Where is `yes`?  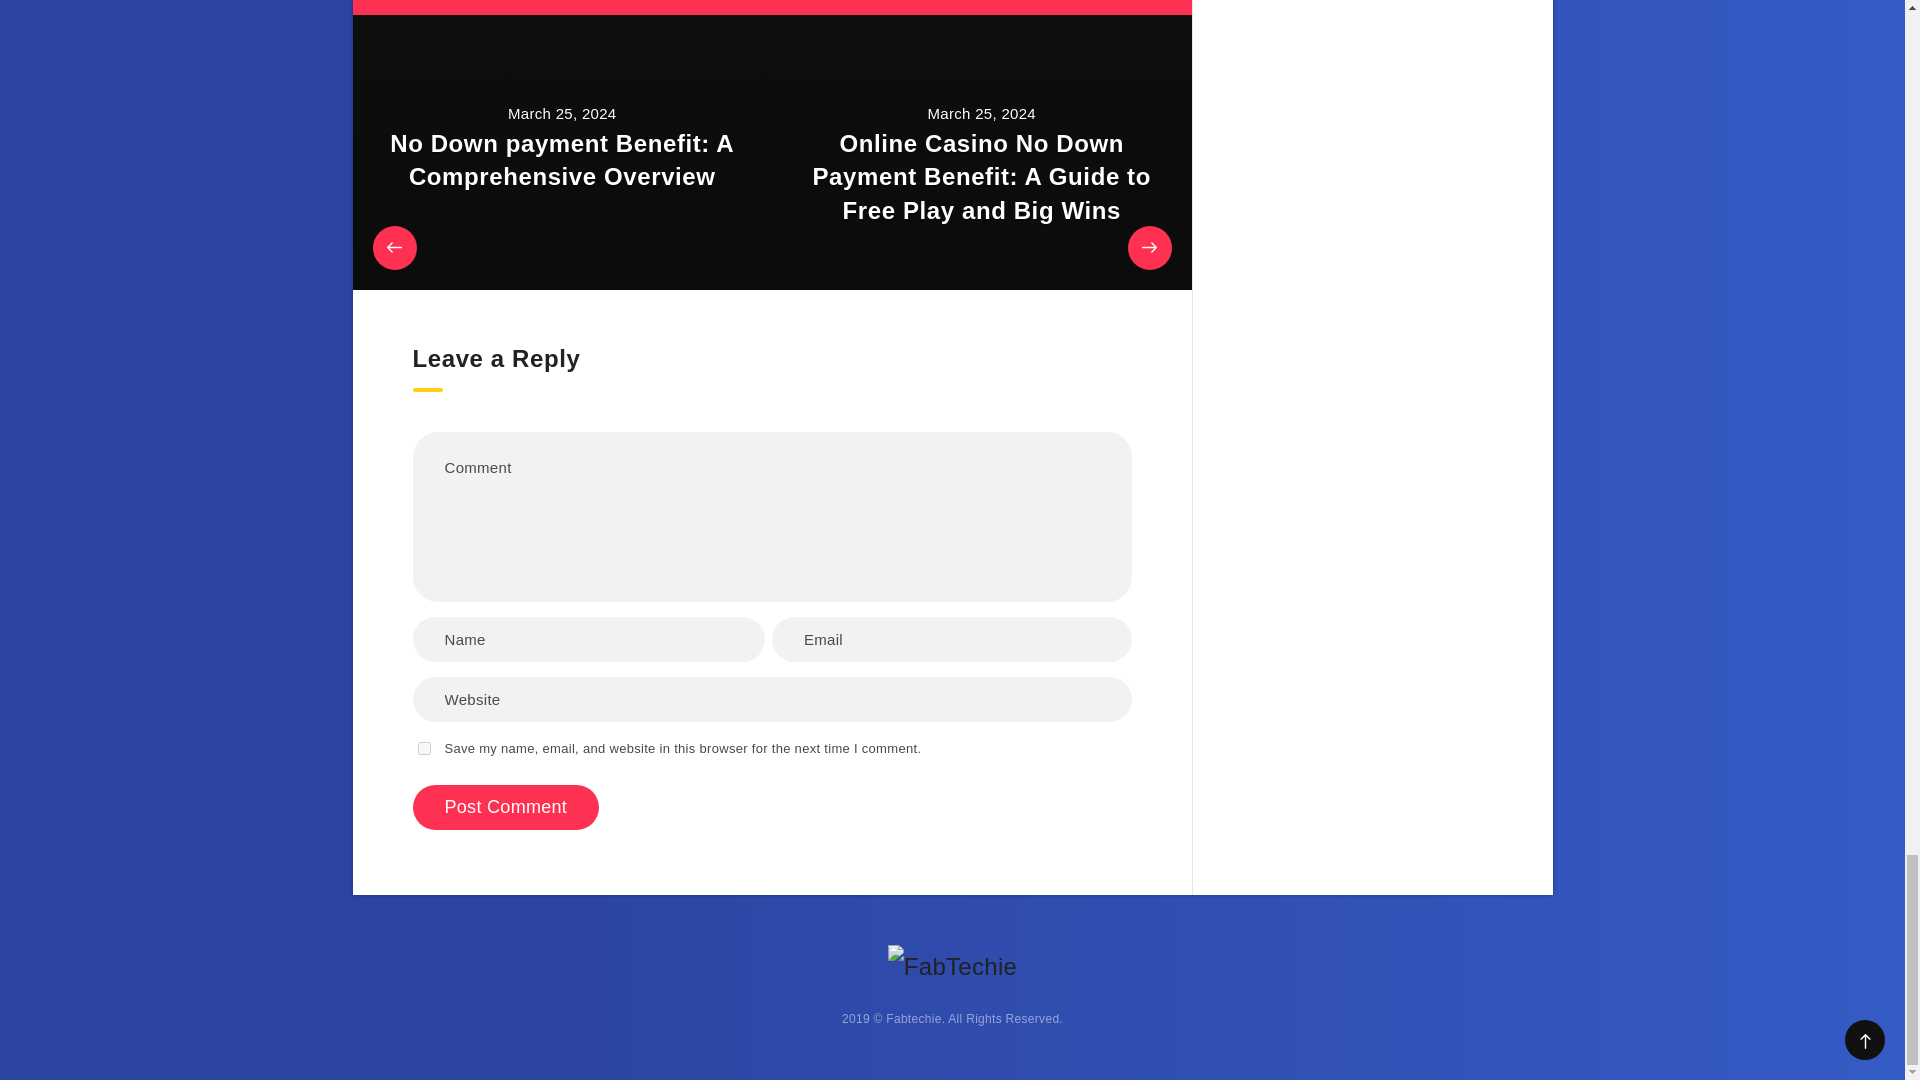 yes is located at coordinates (424, 748).